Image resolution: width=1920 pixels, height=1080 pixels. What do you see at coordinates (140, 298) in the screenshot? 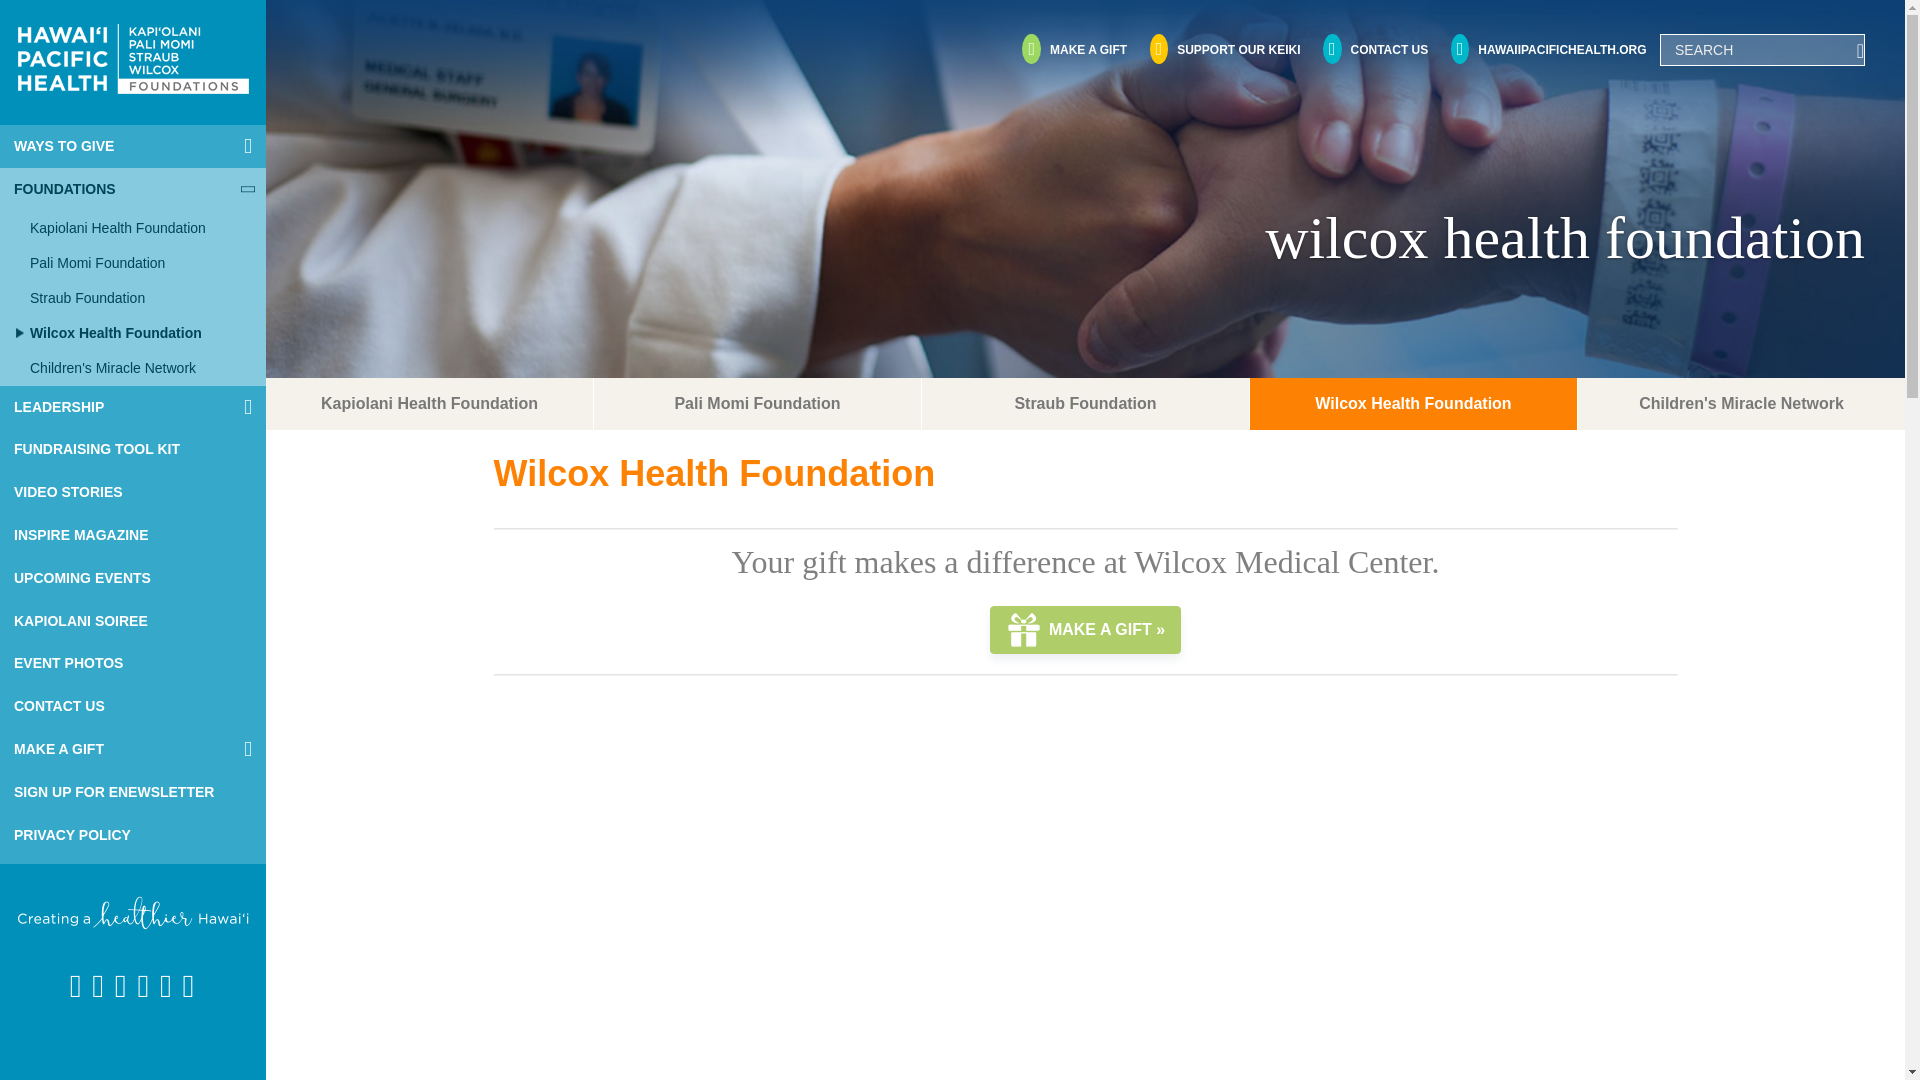
I see `Straub Foundation` at bounding box center [140, 298].